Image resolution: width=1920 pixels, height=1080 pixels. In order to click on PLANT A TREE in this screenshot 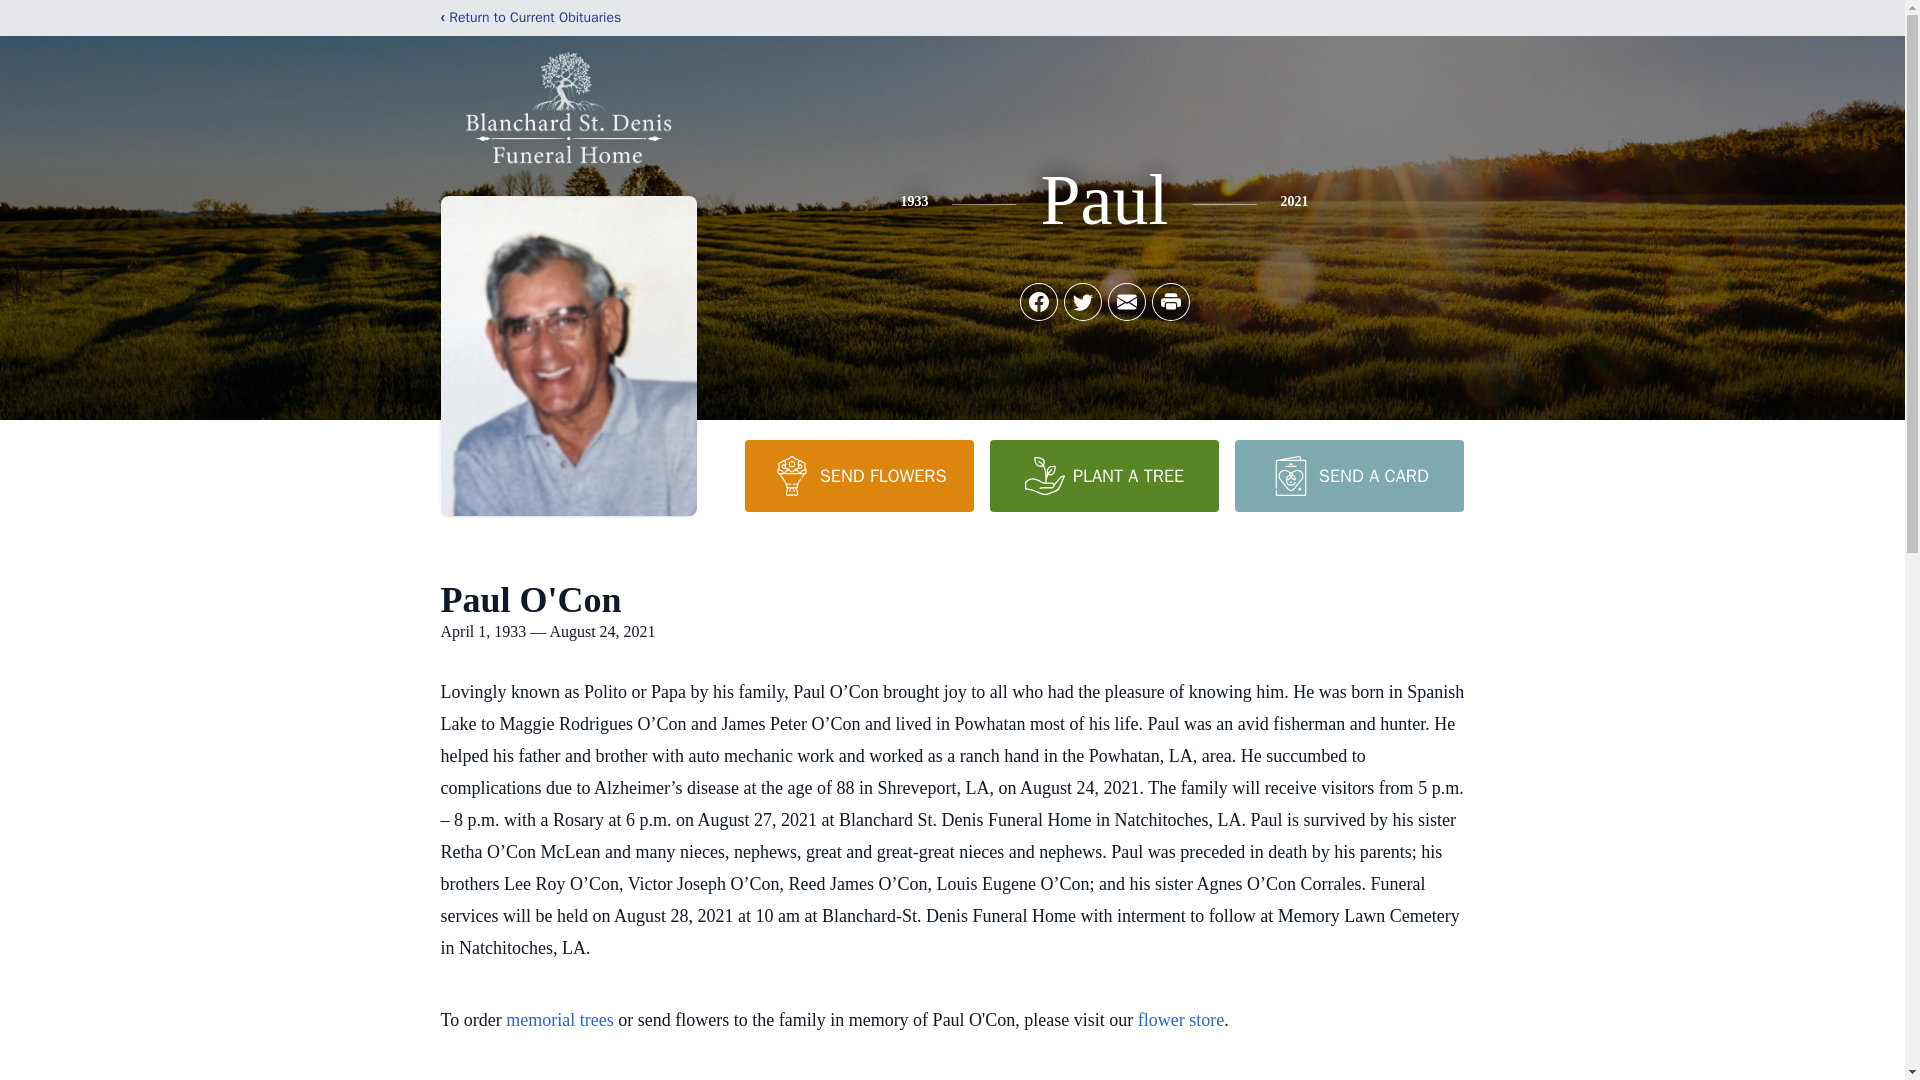, I will do `click(1104, 475)`.